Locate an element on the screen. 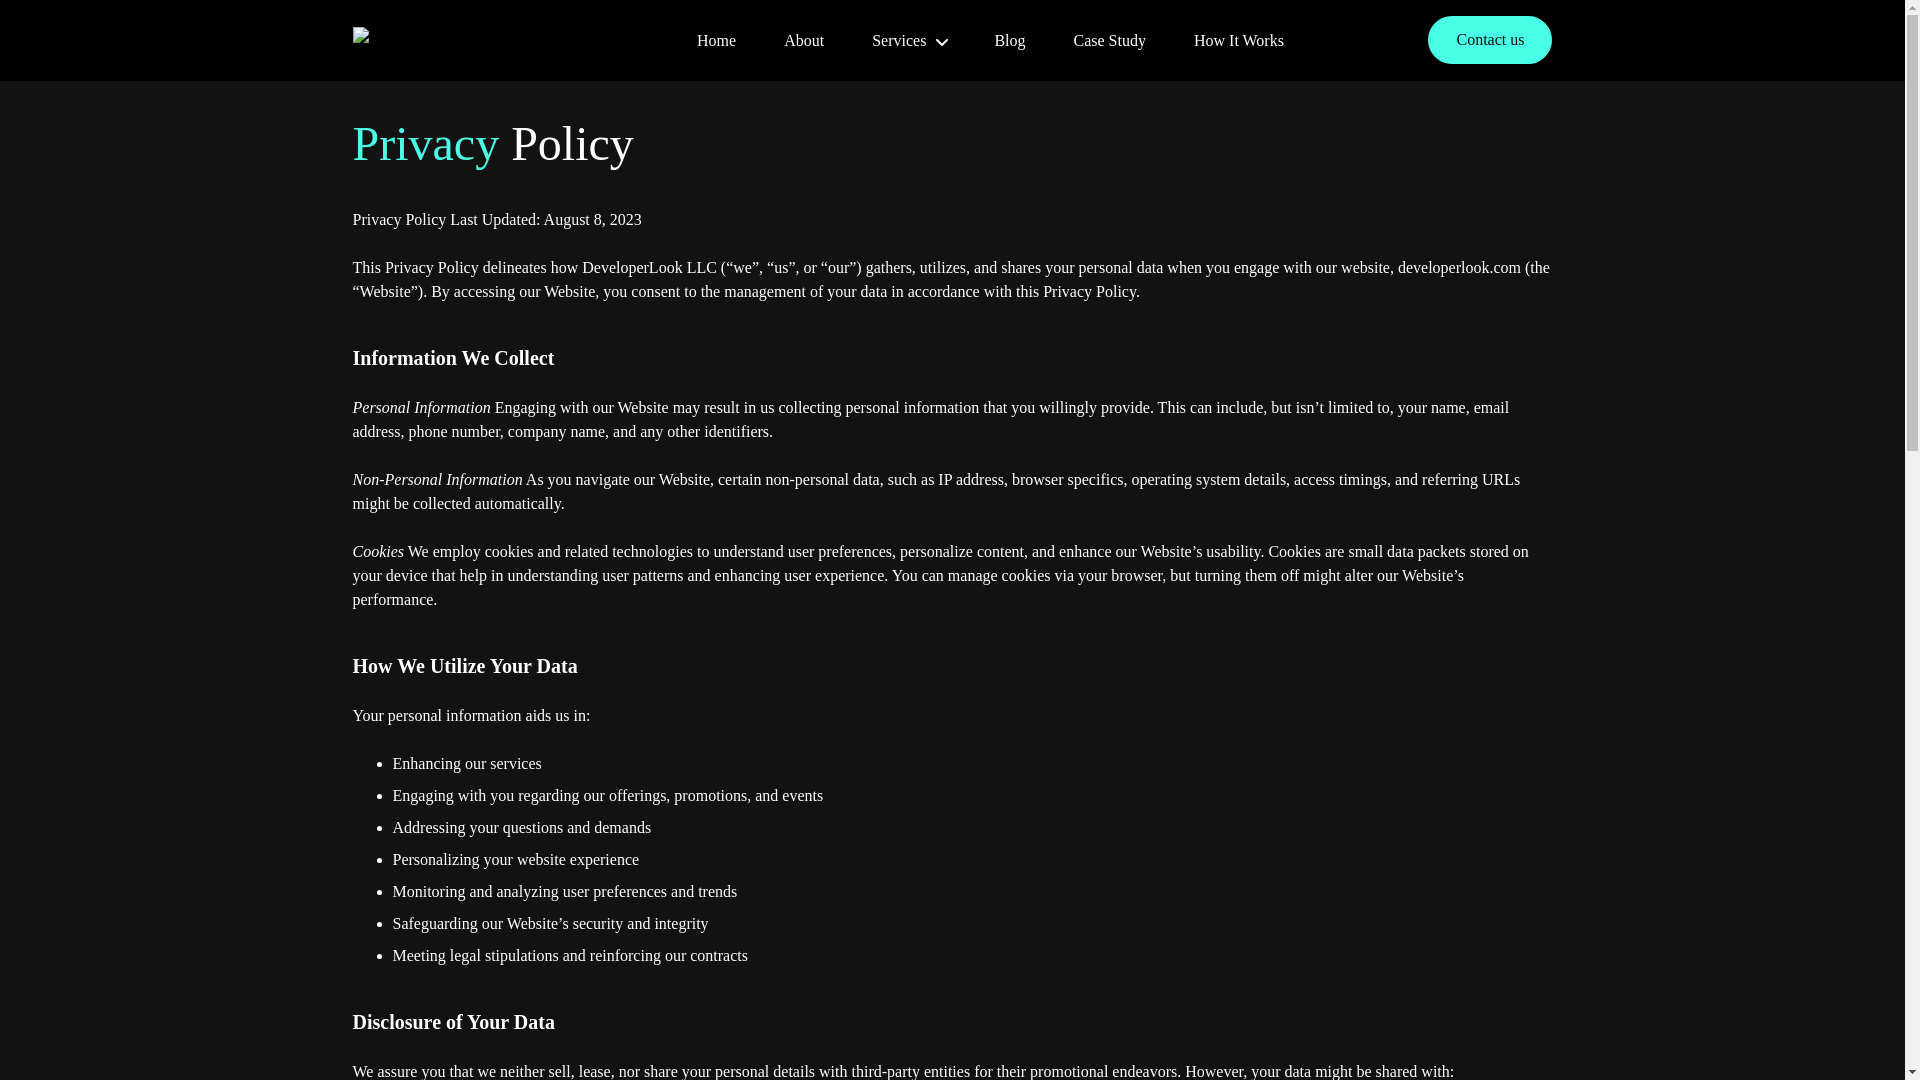 The width and height of the screenshot is (1920, 1080). Contact us is located at coordinates (1490, 39).